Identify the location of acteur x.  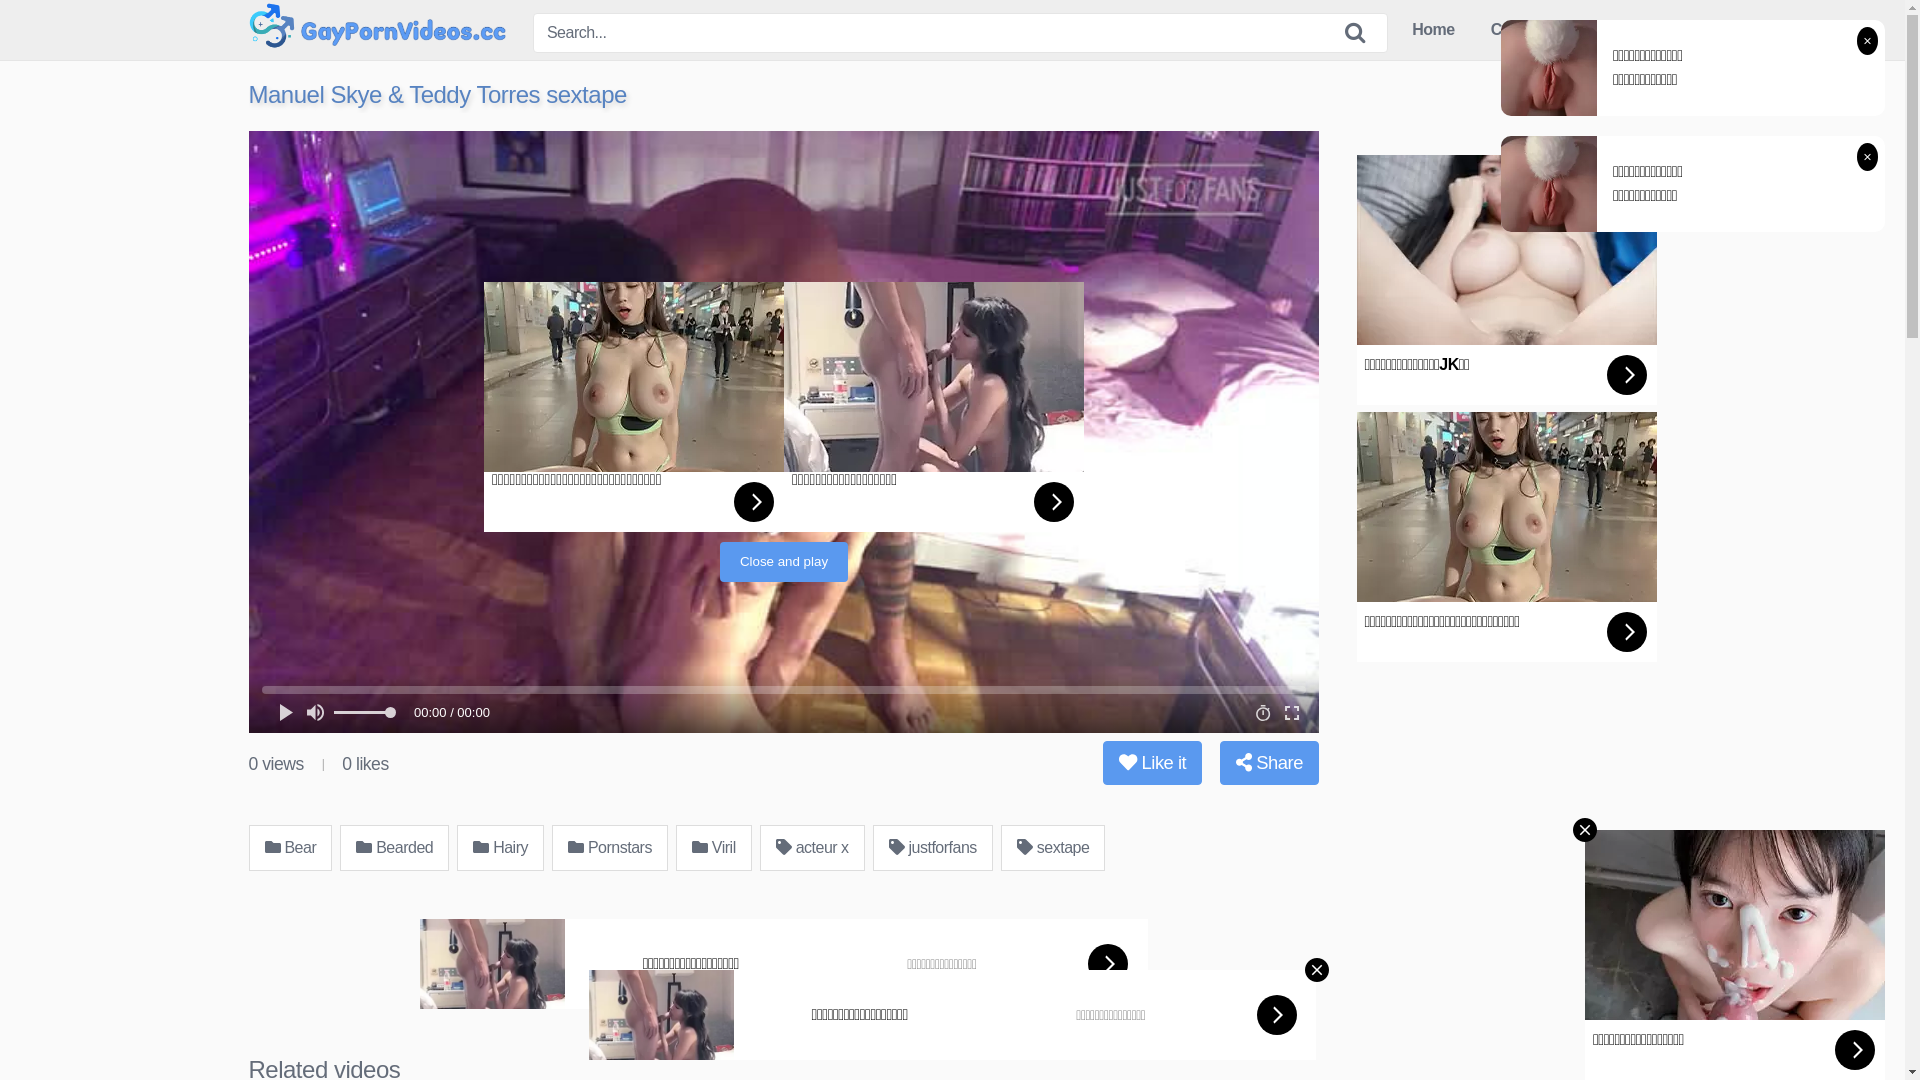
(812, 848).